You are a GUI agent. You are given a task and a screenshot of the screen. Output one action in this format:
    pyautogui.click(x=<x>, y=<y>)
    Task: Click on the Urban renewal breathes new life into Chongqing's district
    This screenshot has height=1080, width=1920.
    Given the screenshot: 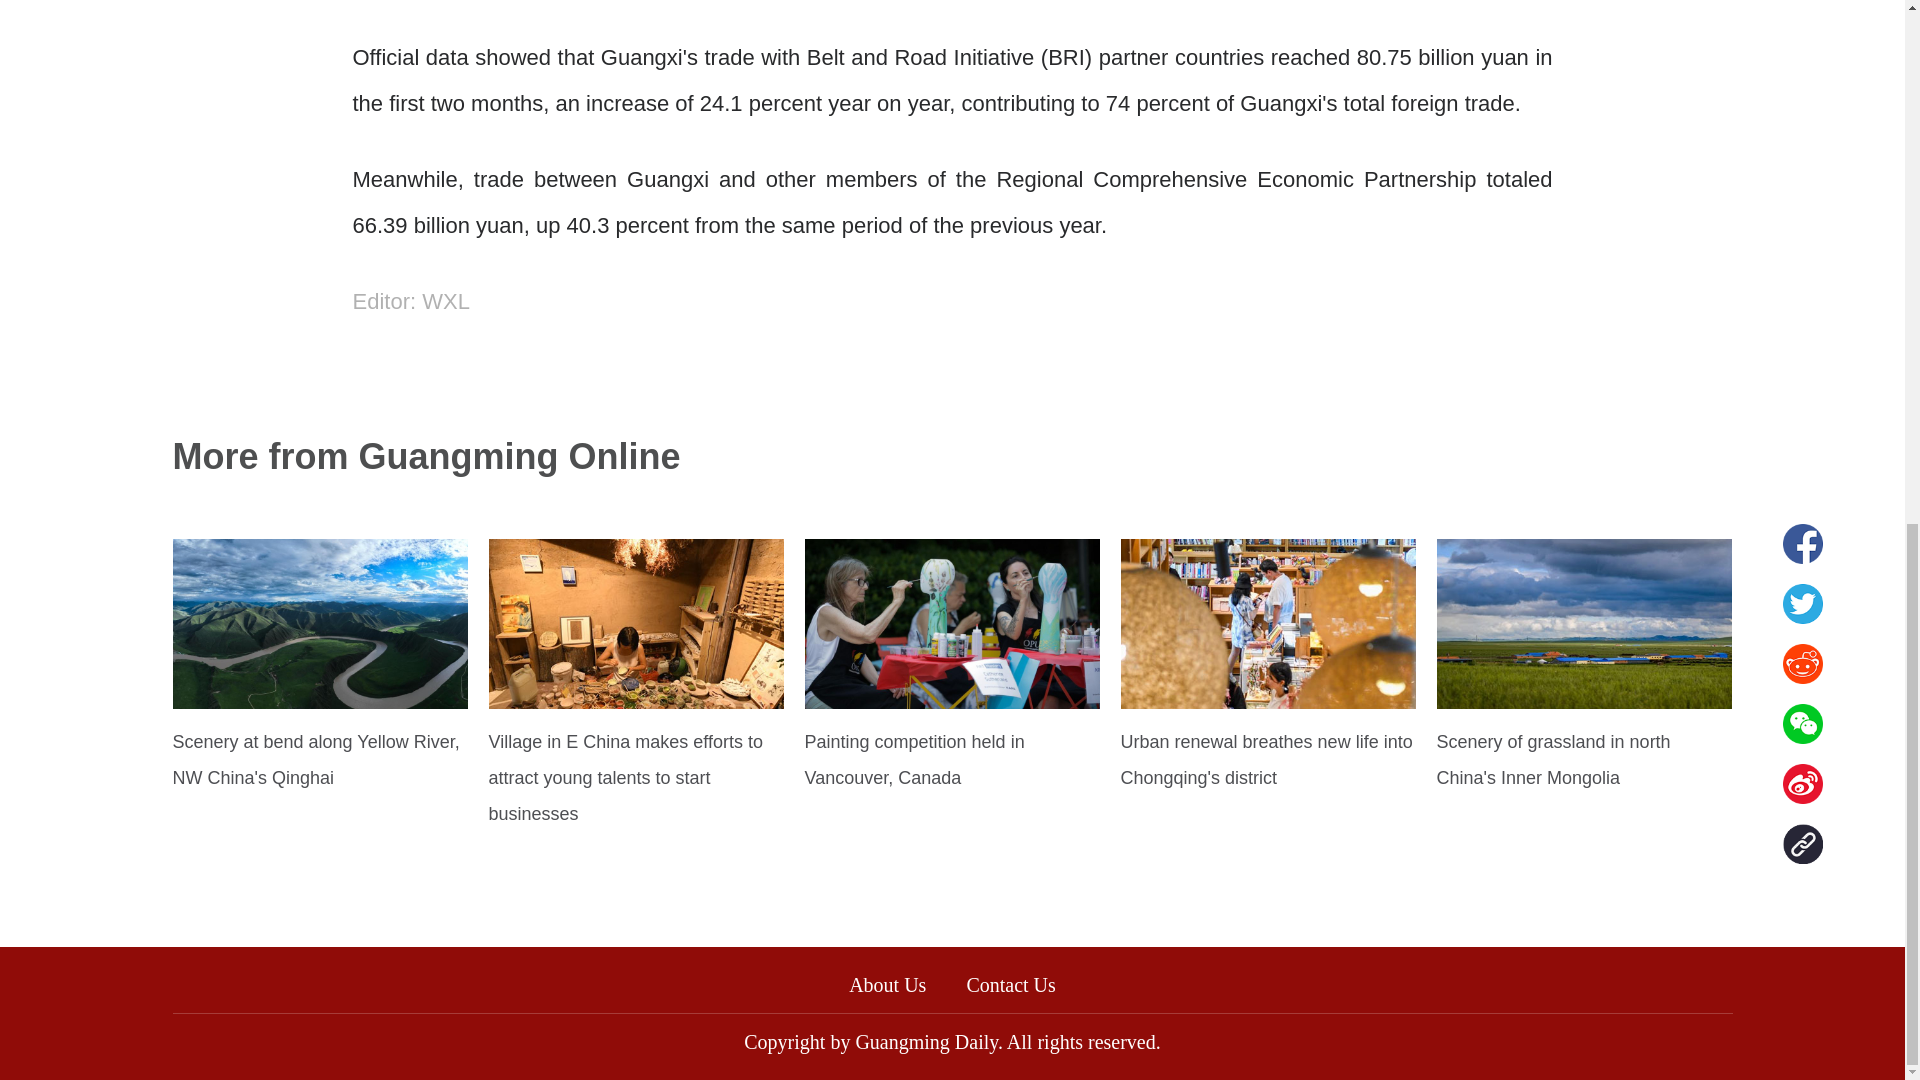 What is the action you would take?
    pyautogui.click(x=1265, y=760)
    